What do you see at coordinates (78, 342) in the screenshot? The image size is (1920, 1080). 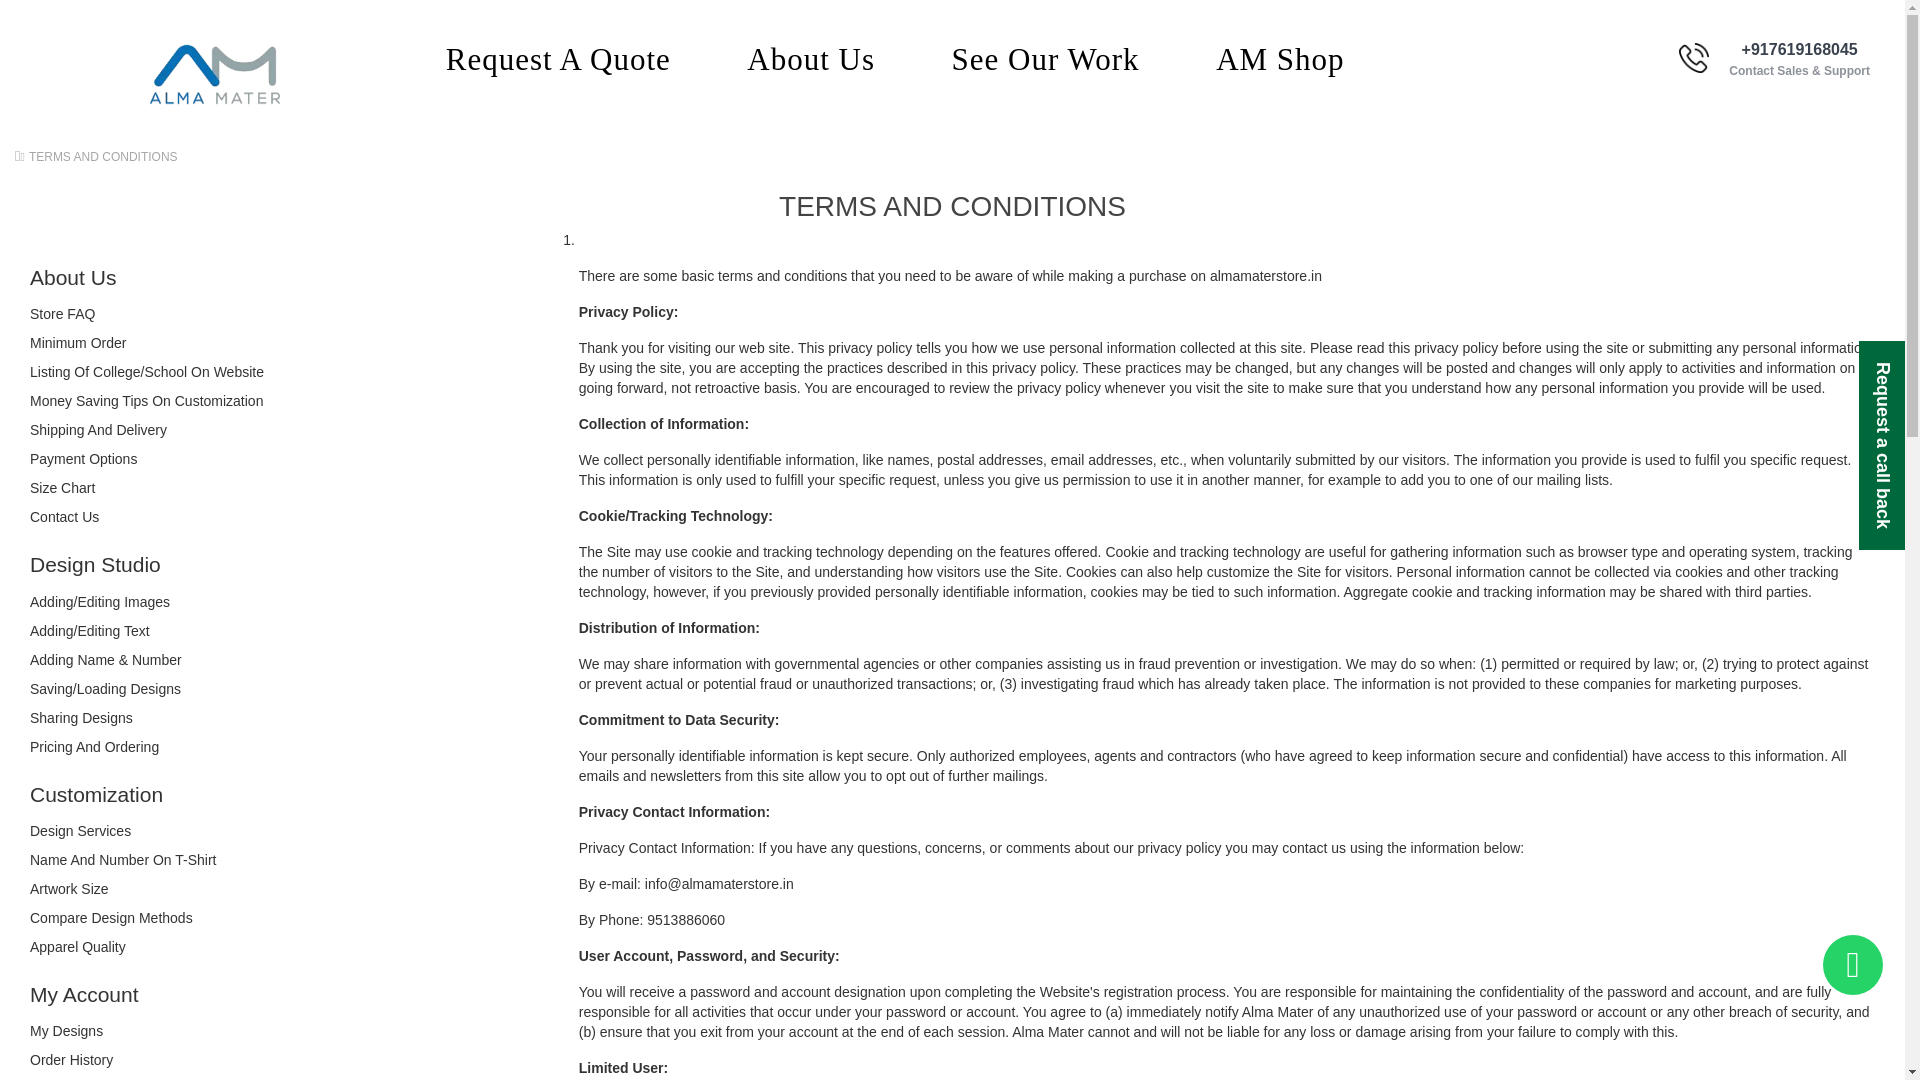 I see `Minimum Order` at bounding box center [78, 342].